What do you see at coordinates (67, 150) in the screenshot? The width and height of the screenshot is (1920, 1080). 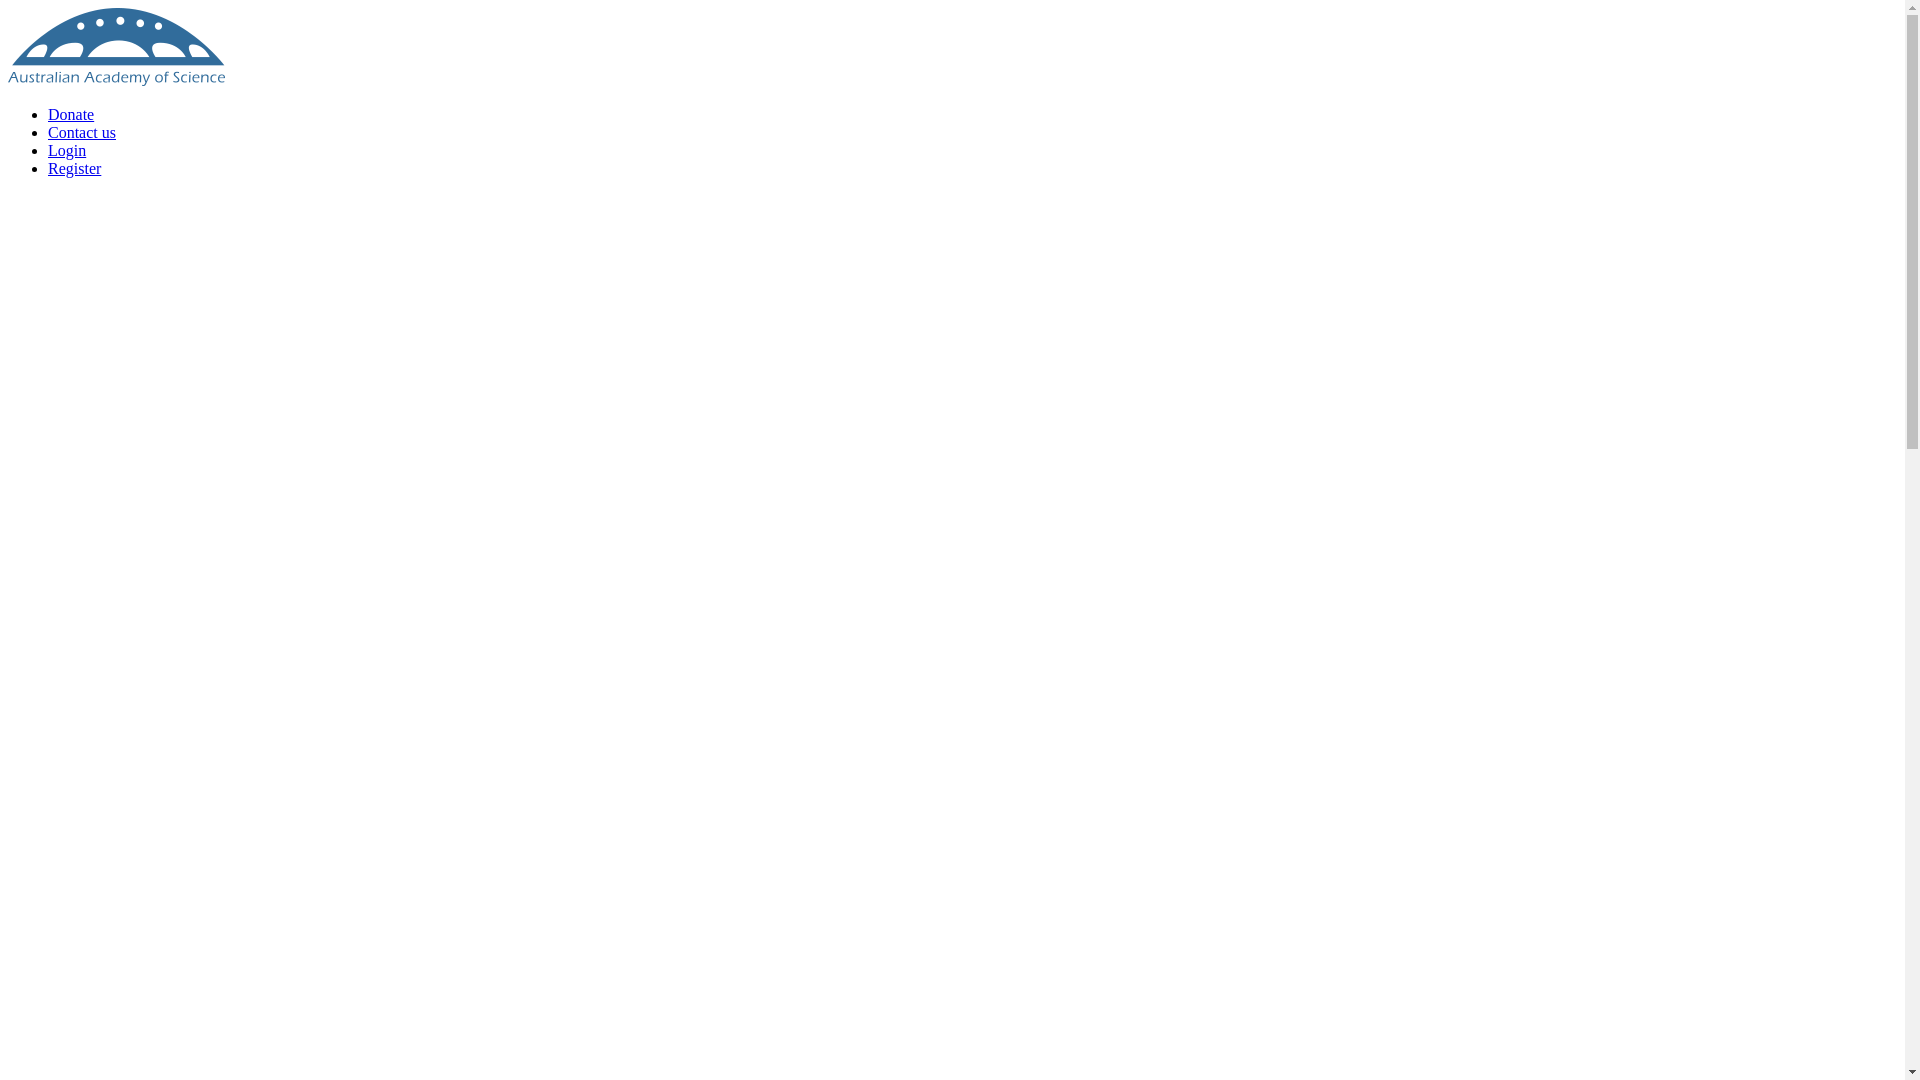 I see `Login` at bounding box center [67, 150].